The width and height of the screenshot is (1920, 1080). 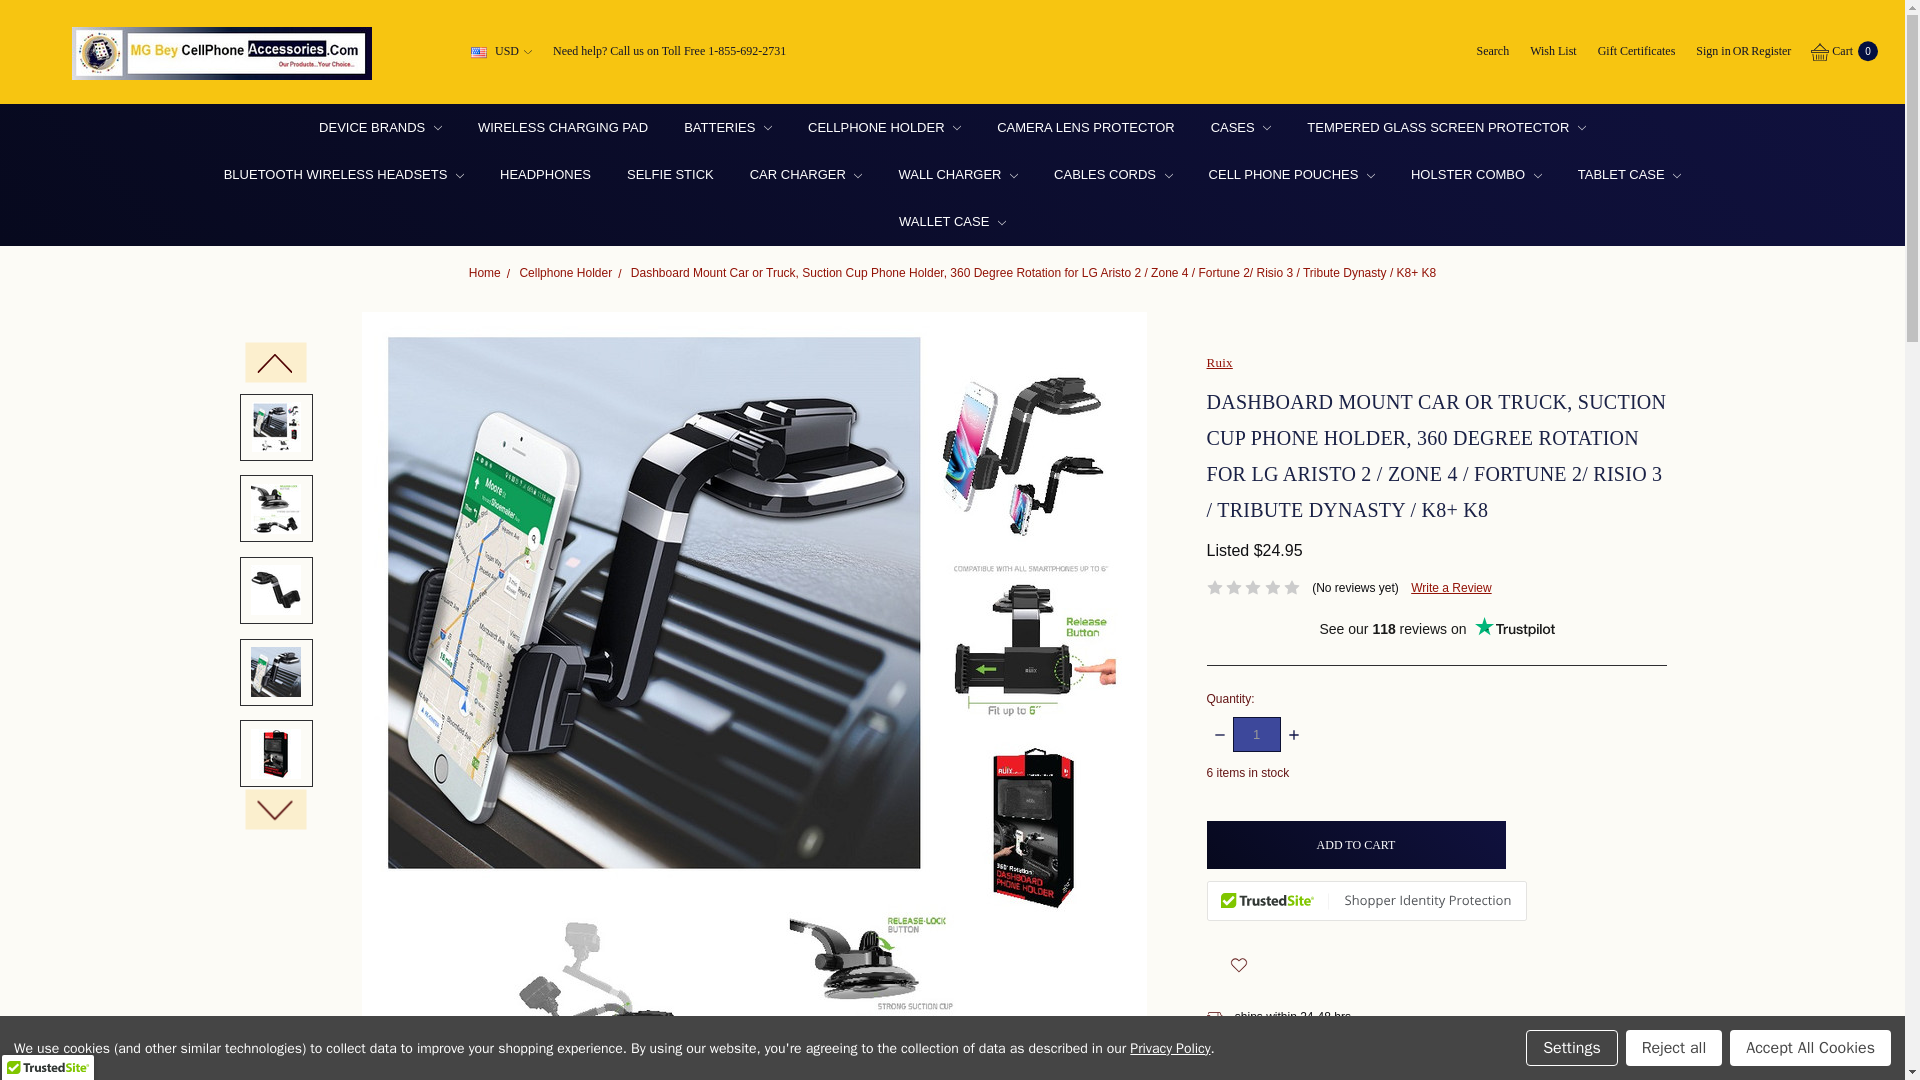 What do you see at coordinates (1552, 52) in the screenshot?
I see `Wish List` at bounding box center [1552, 52].